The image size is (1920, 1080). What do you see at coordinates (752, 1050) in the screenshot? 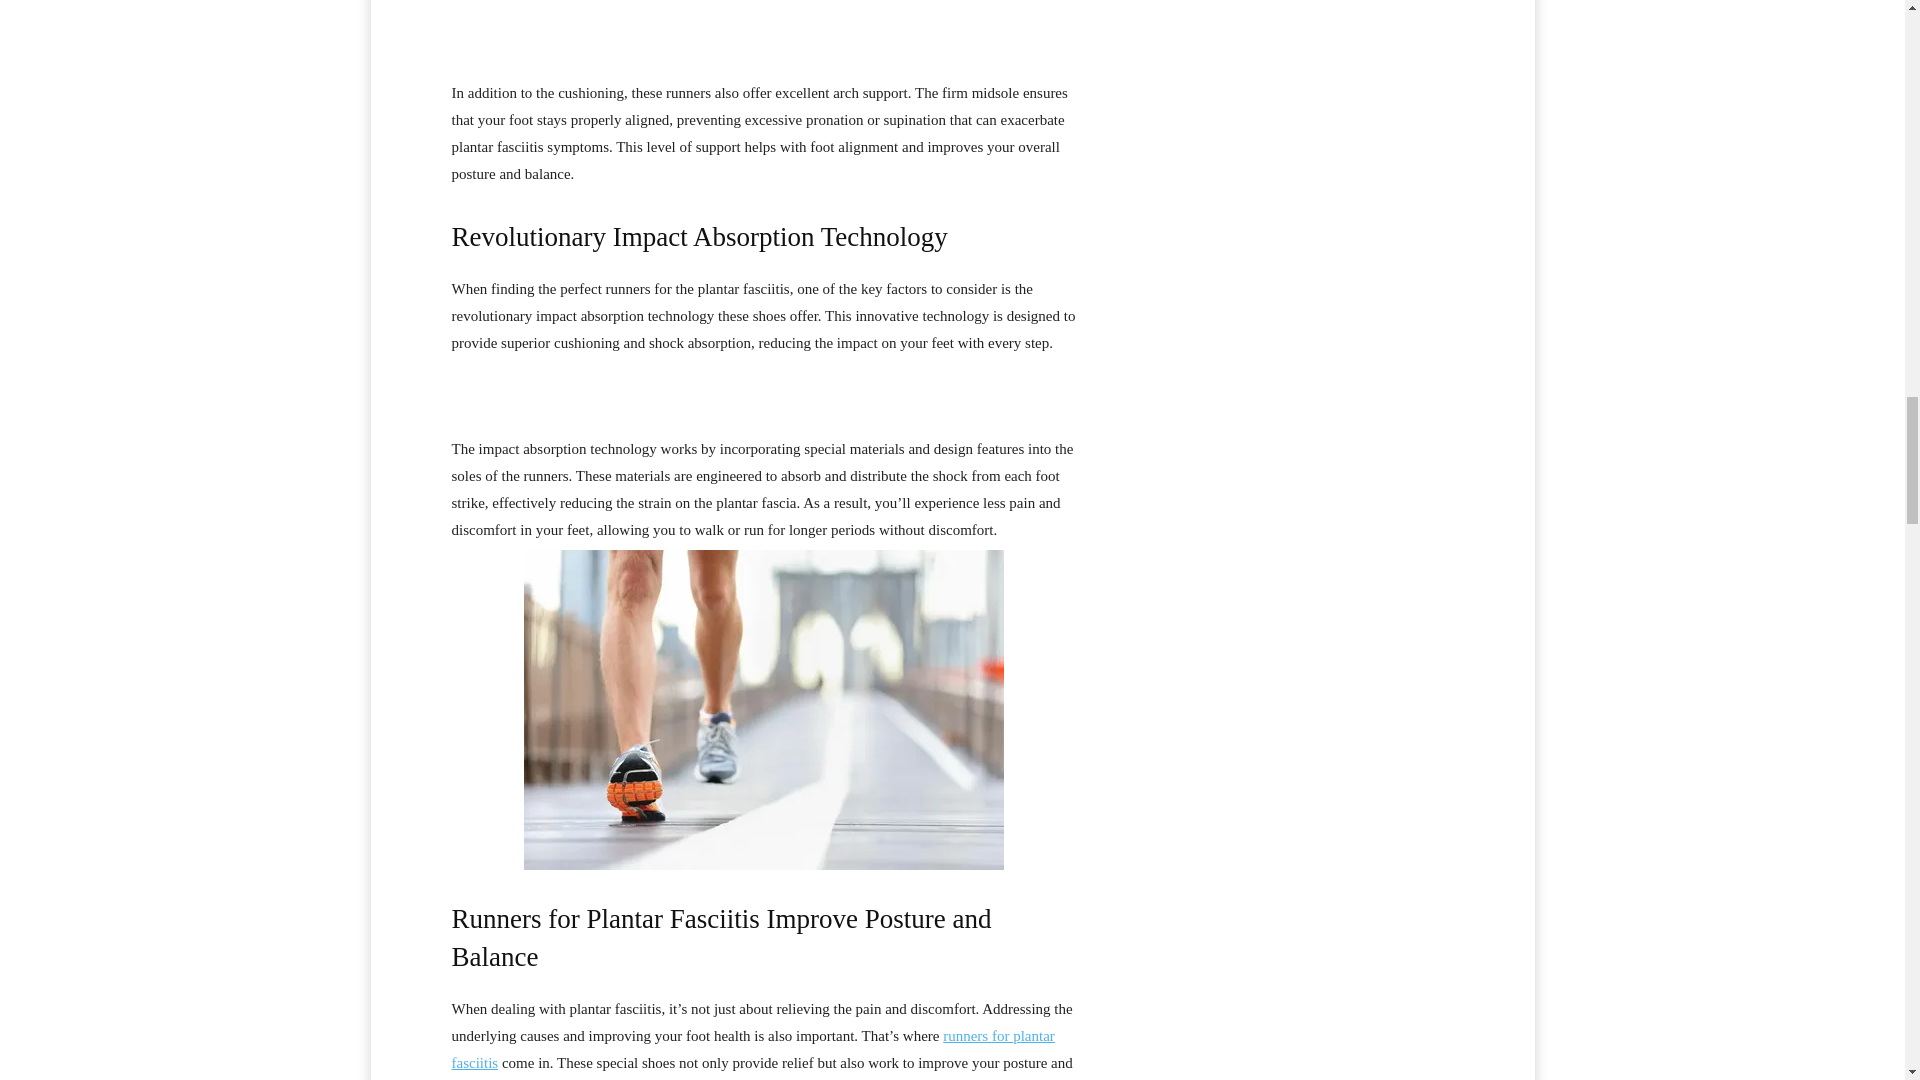
I see `runners for plantar fasciitis` at bounding box center [752, 1050].